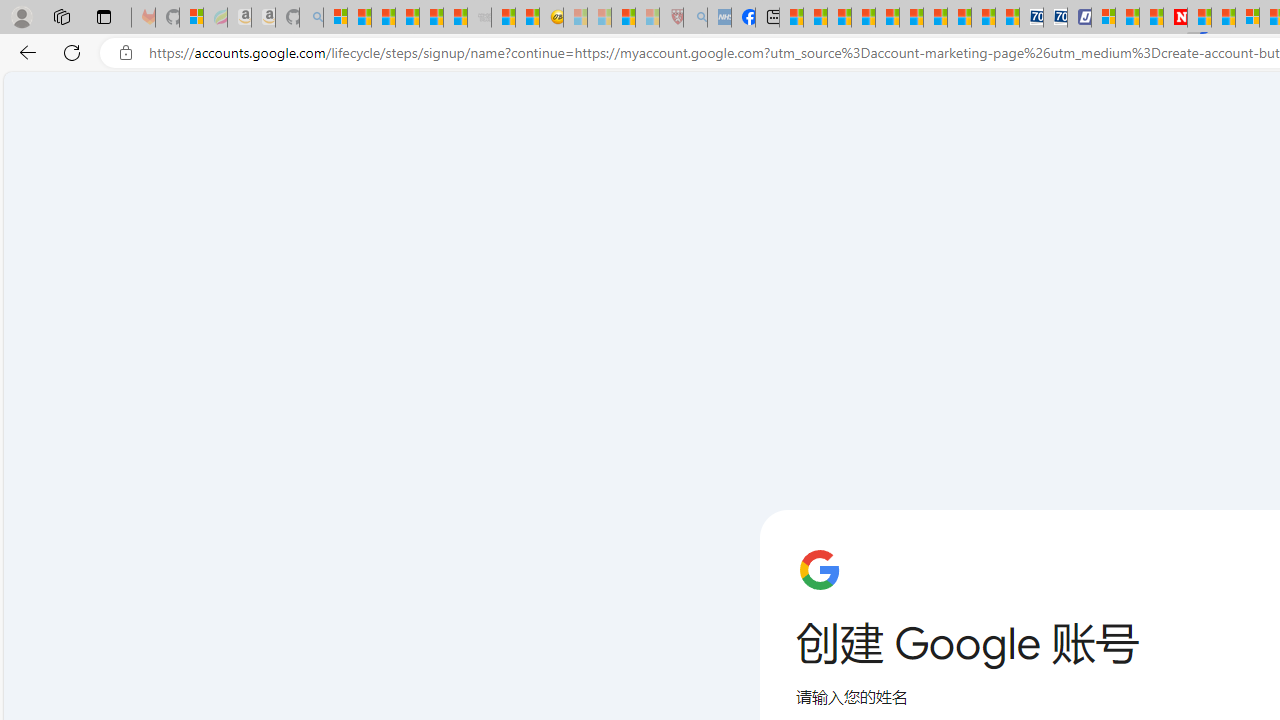 The image size is (1280, 720). Describe the element at coordinates (384, 18) in the screenshot. I see `The Weather Channel - MSN` at that location.